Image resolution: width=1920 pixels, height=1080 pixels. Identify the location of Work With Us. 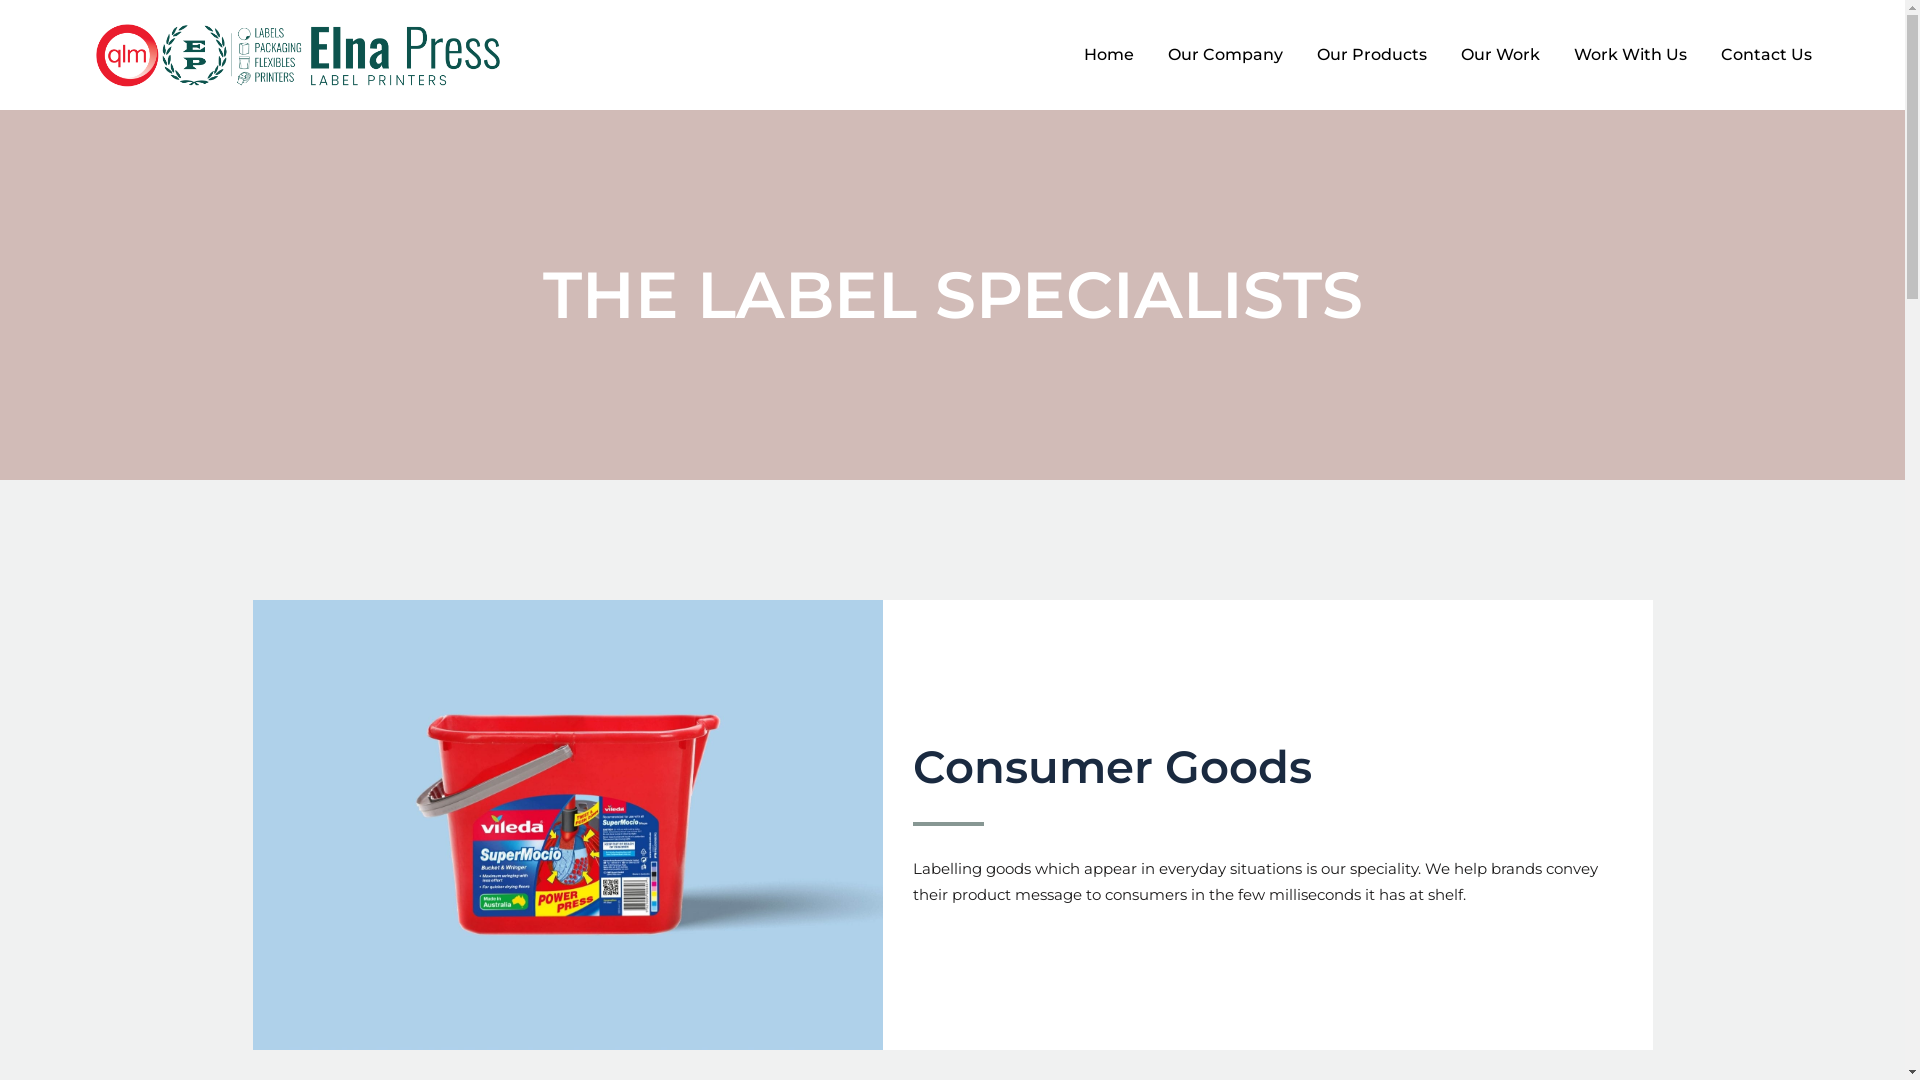
(1630, 55).